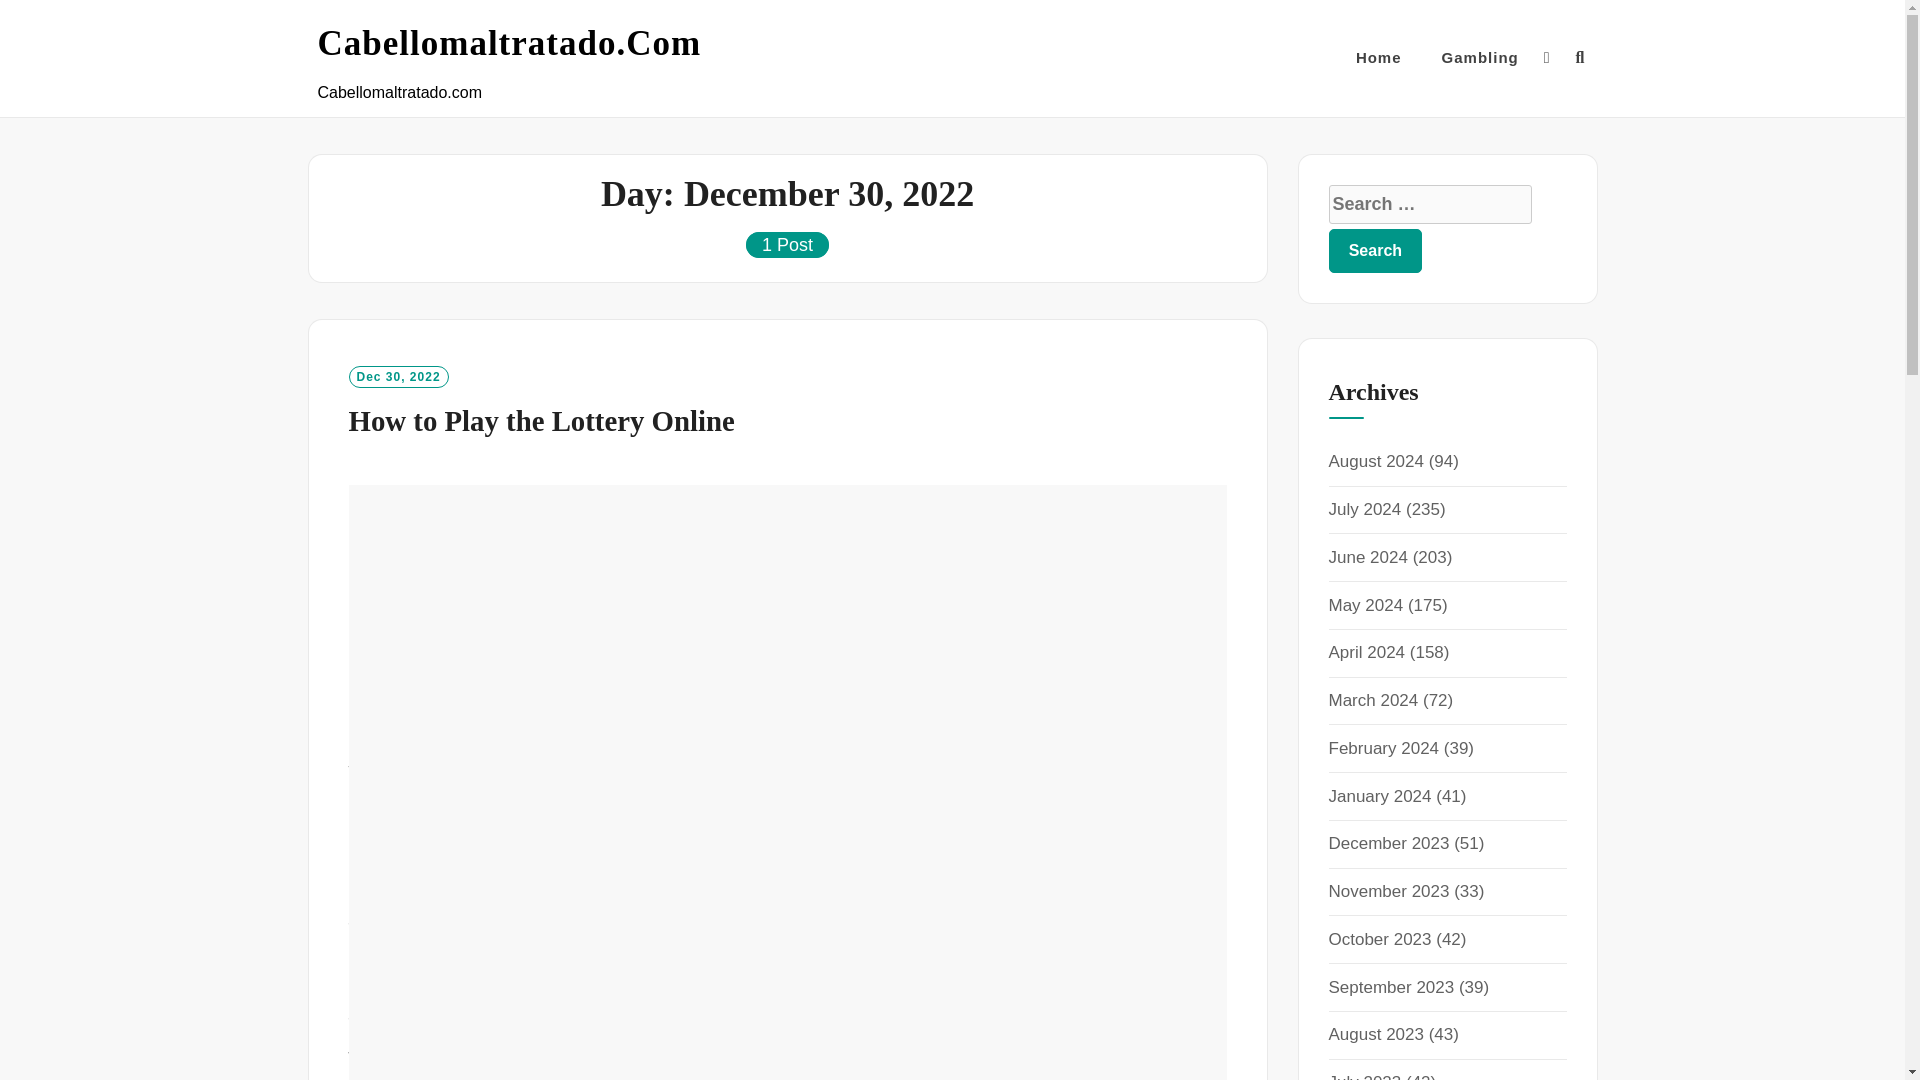 The height and width of the screenshot is (1080, 1920). Describe the element at coordinates (1390, 987) in the screenshot. I see `September 2023` at that location.